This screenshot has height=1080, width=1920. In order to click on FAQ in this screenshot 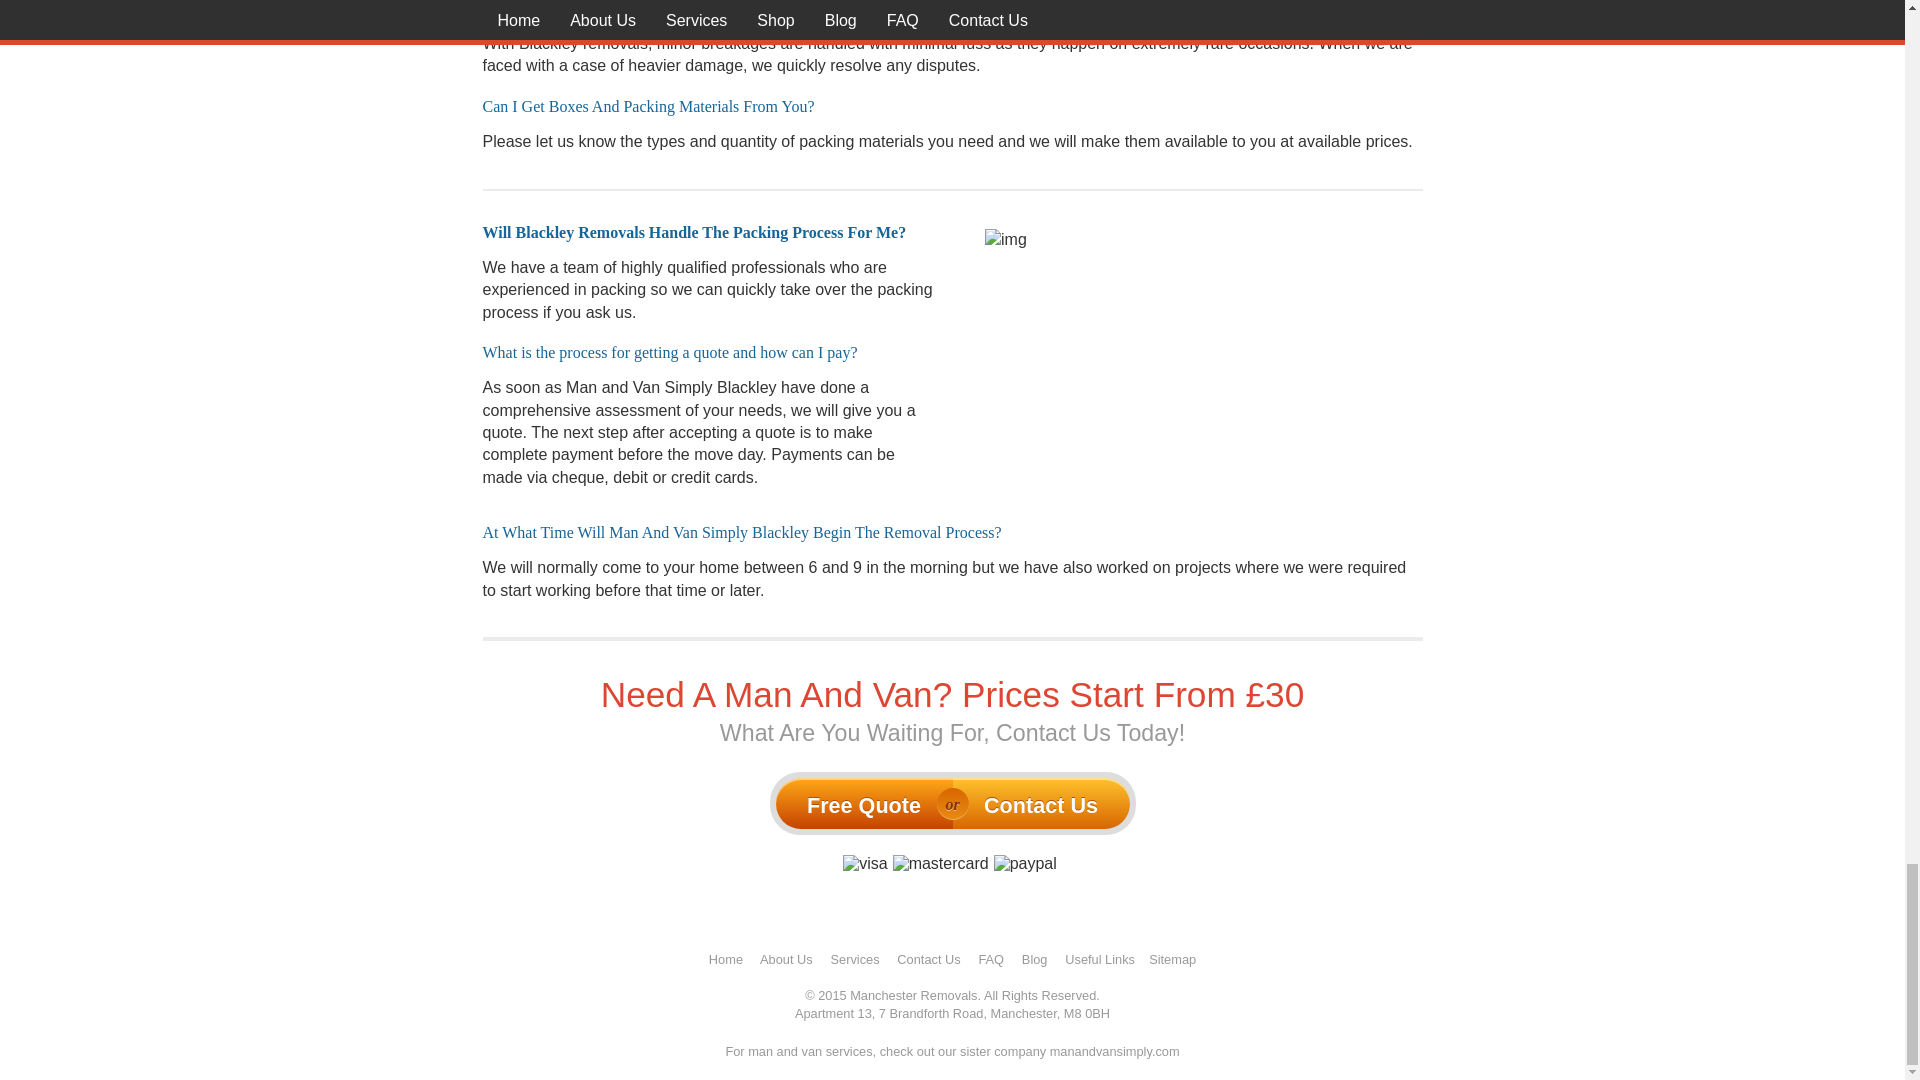, I will do `click(990, 958)`.